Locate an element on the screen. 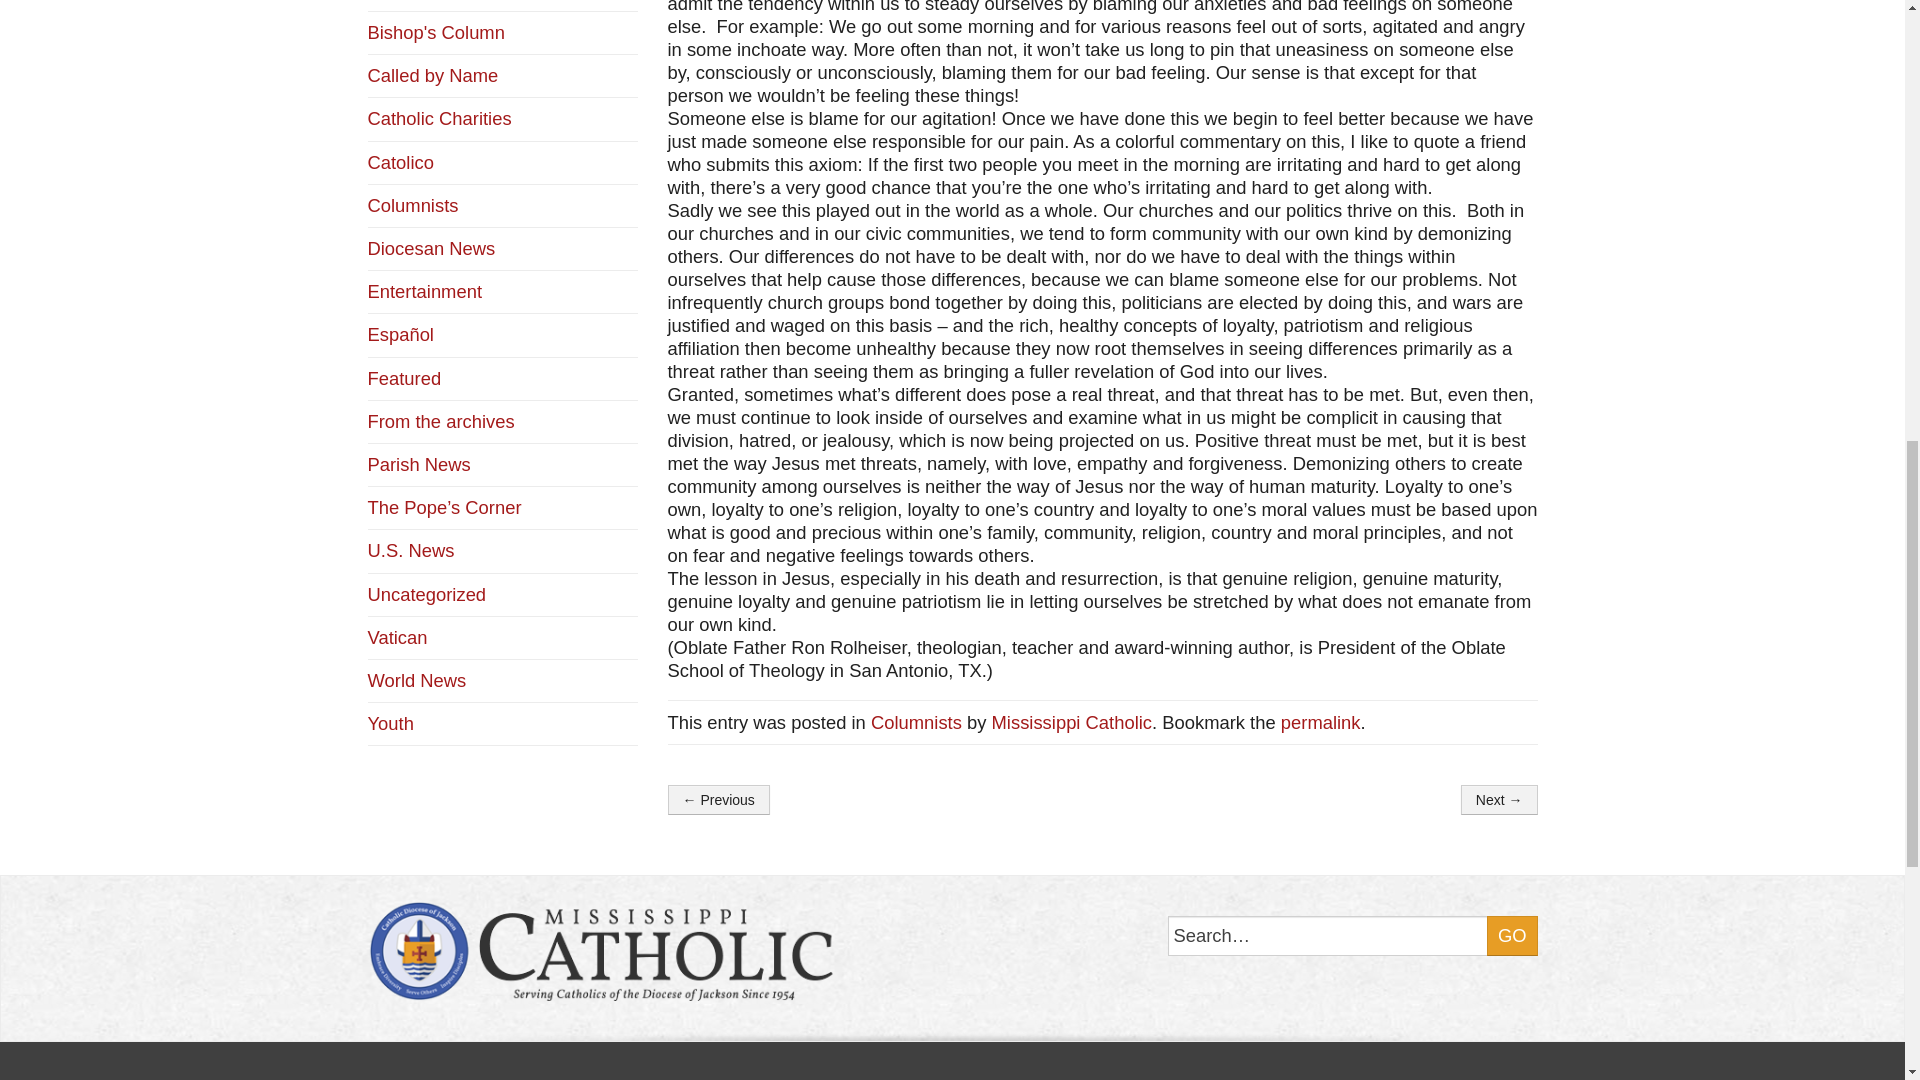  Diocesan News is located at coordinates (432, 248).